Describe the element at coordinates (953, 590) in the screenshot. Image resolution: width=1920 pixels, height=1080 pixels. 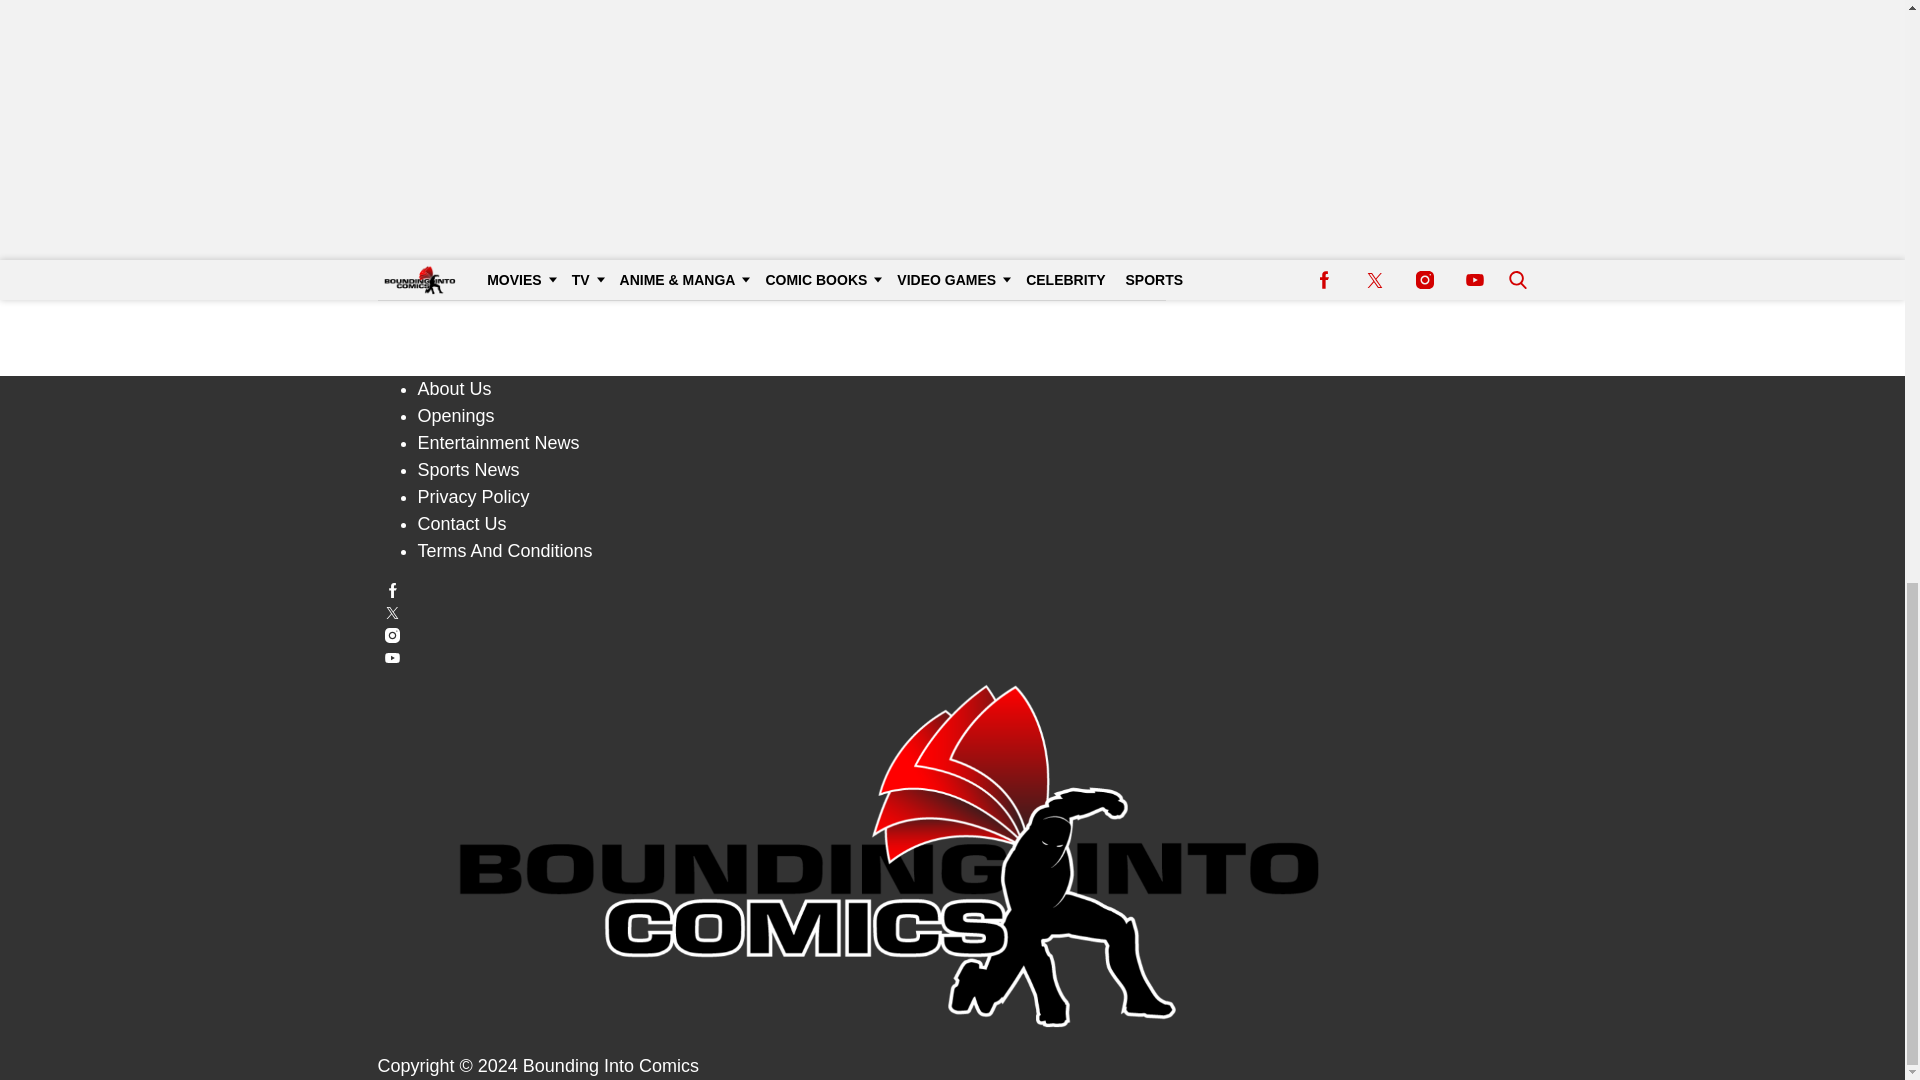
I see `Follow us on Facebook` at that location.